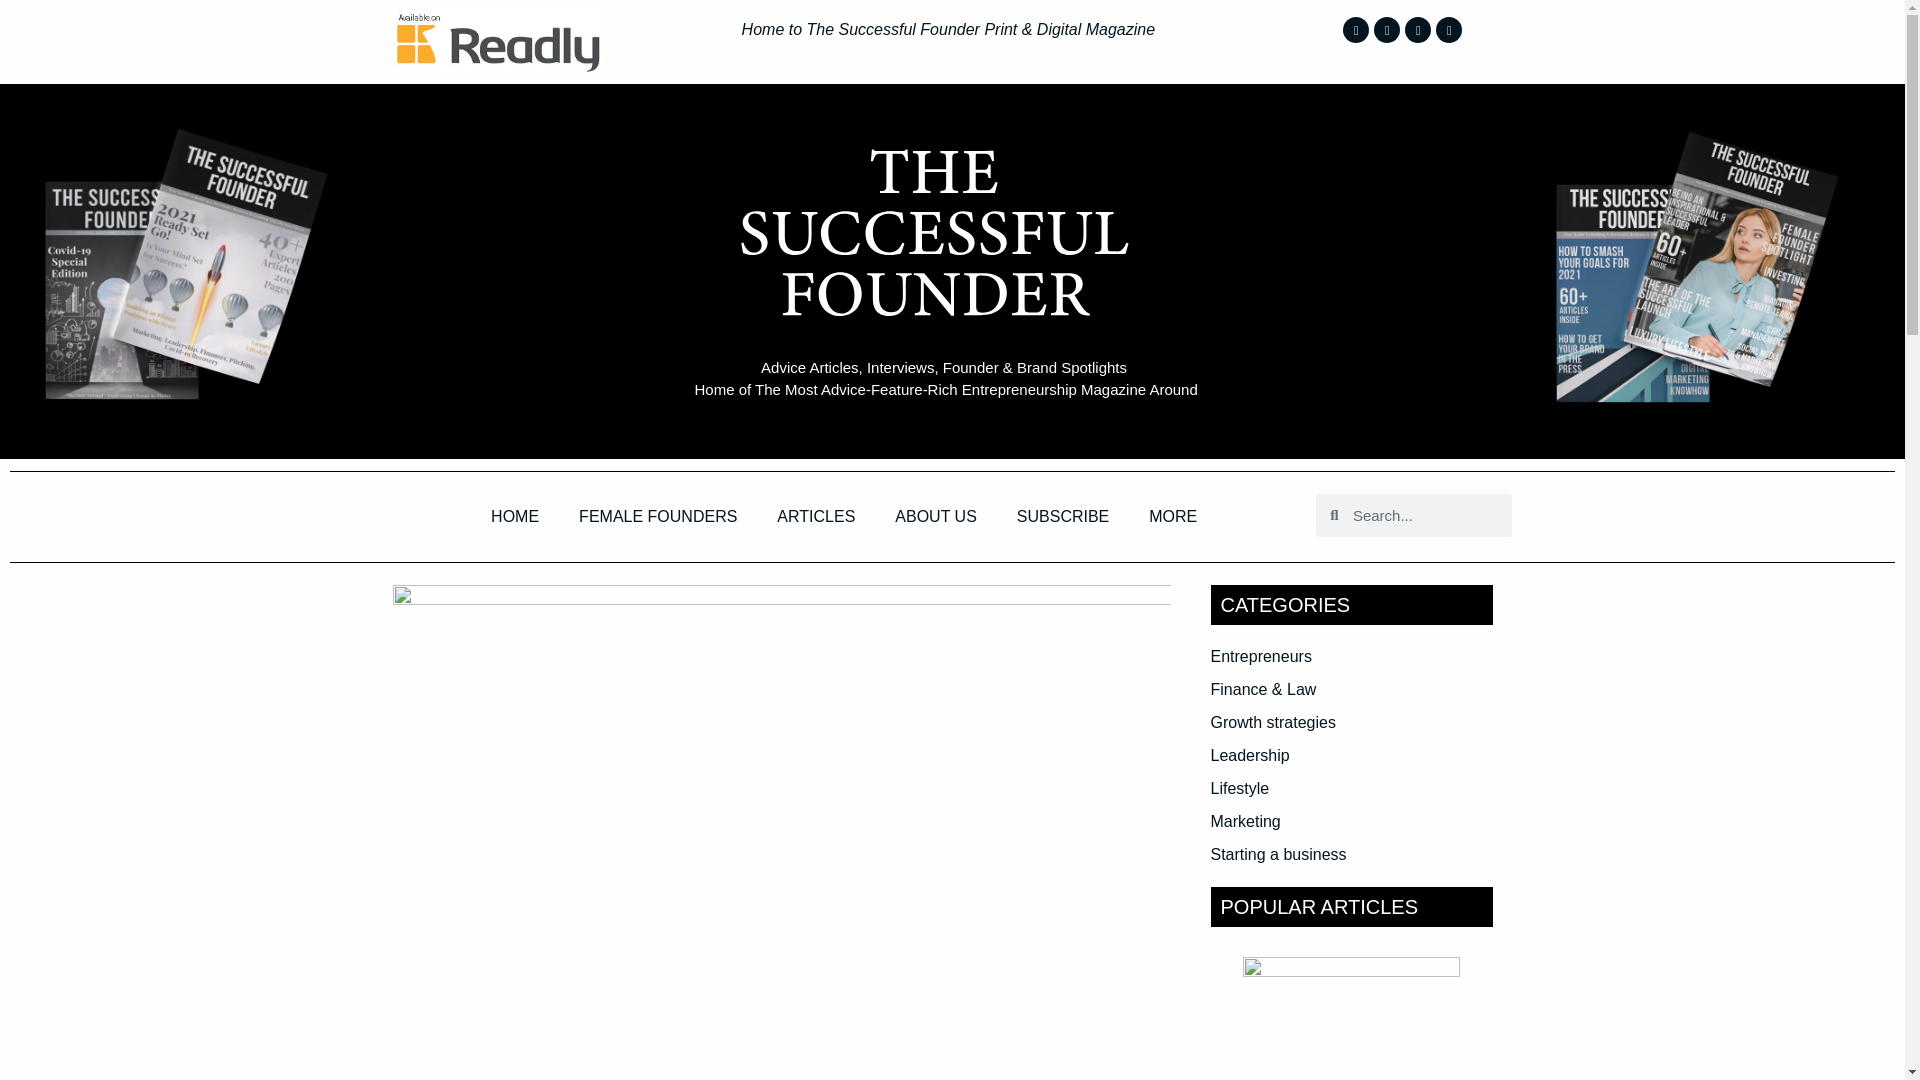 The height and width of the screenshot is (1080, 1920). Describe the element at coordinates (1062, 516) in the screenshot. I see `SUBSCRIBE` at that location.